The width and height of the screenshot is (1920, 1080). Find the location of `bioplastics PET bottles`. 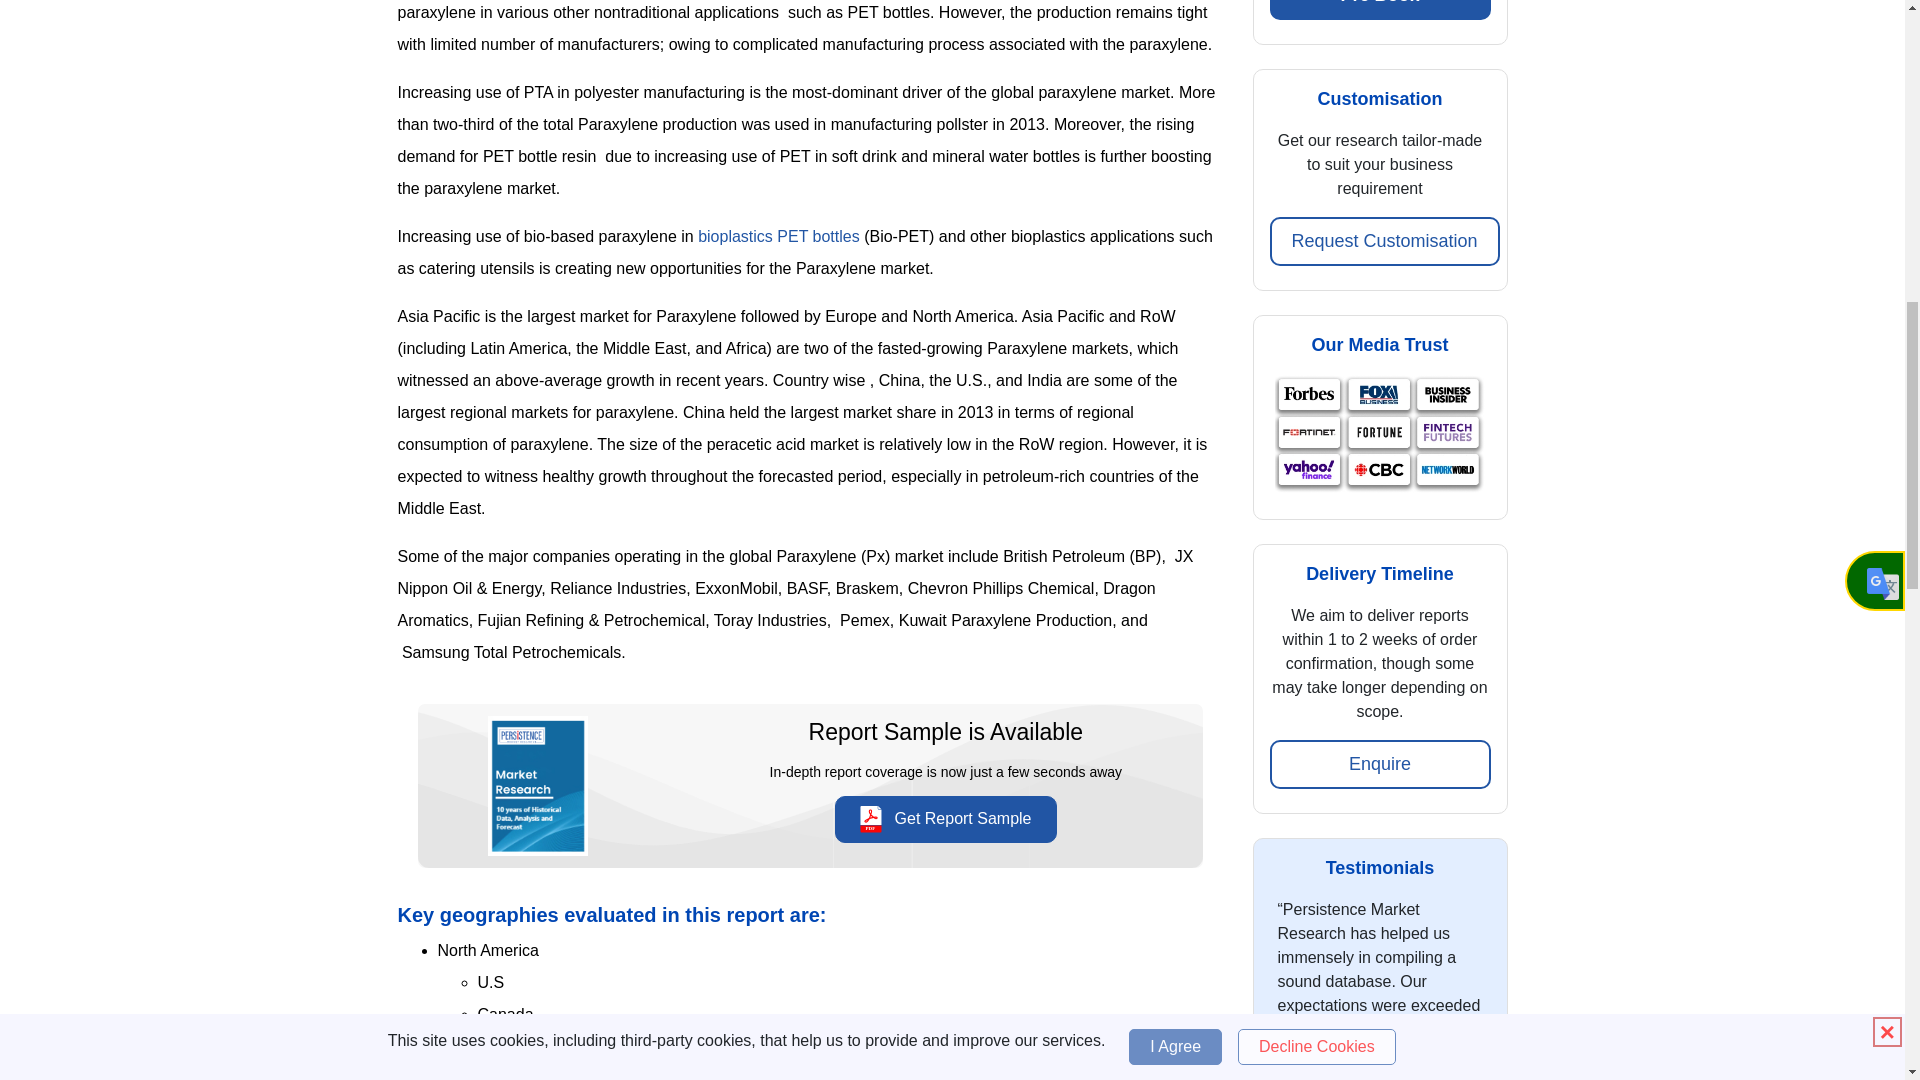

bioplastics PET bottles is located at coordinates (781, 236).